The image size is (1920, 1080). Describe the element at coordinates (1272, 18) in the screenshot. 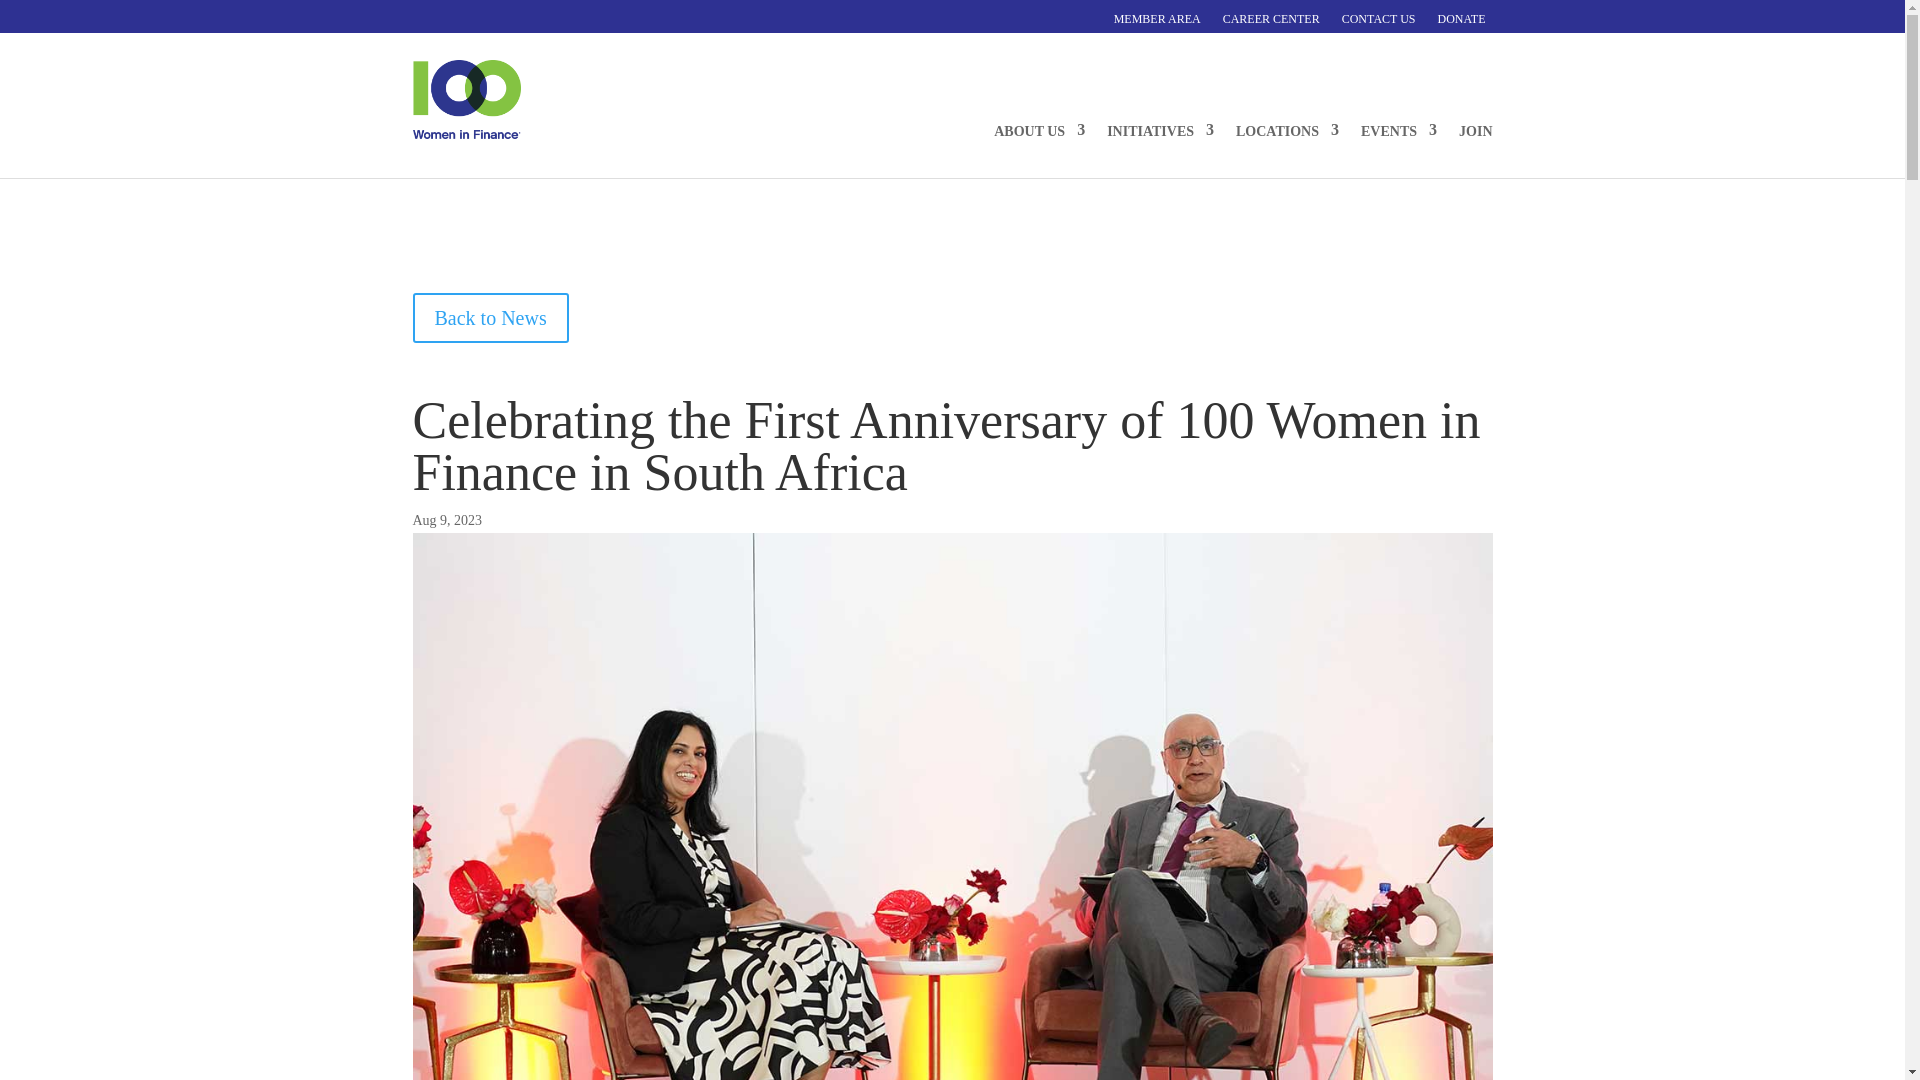

I see `CAREER CENTER` at that location.